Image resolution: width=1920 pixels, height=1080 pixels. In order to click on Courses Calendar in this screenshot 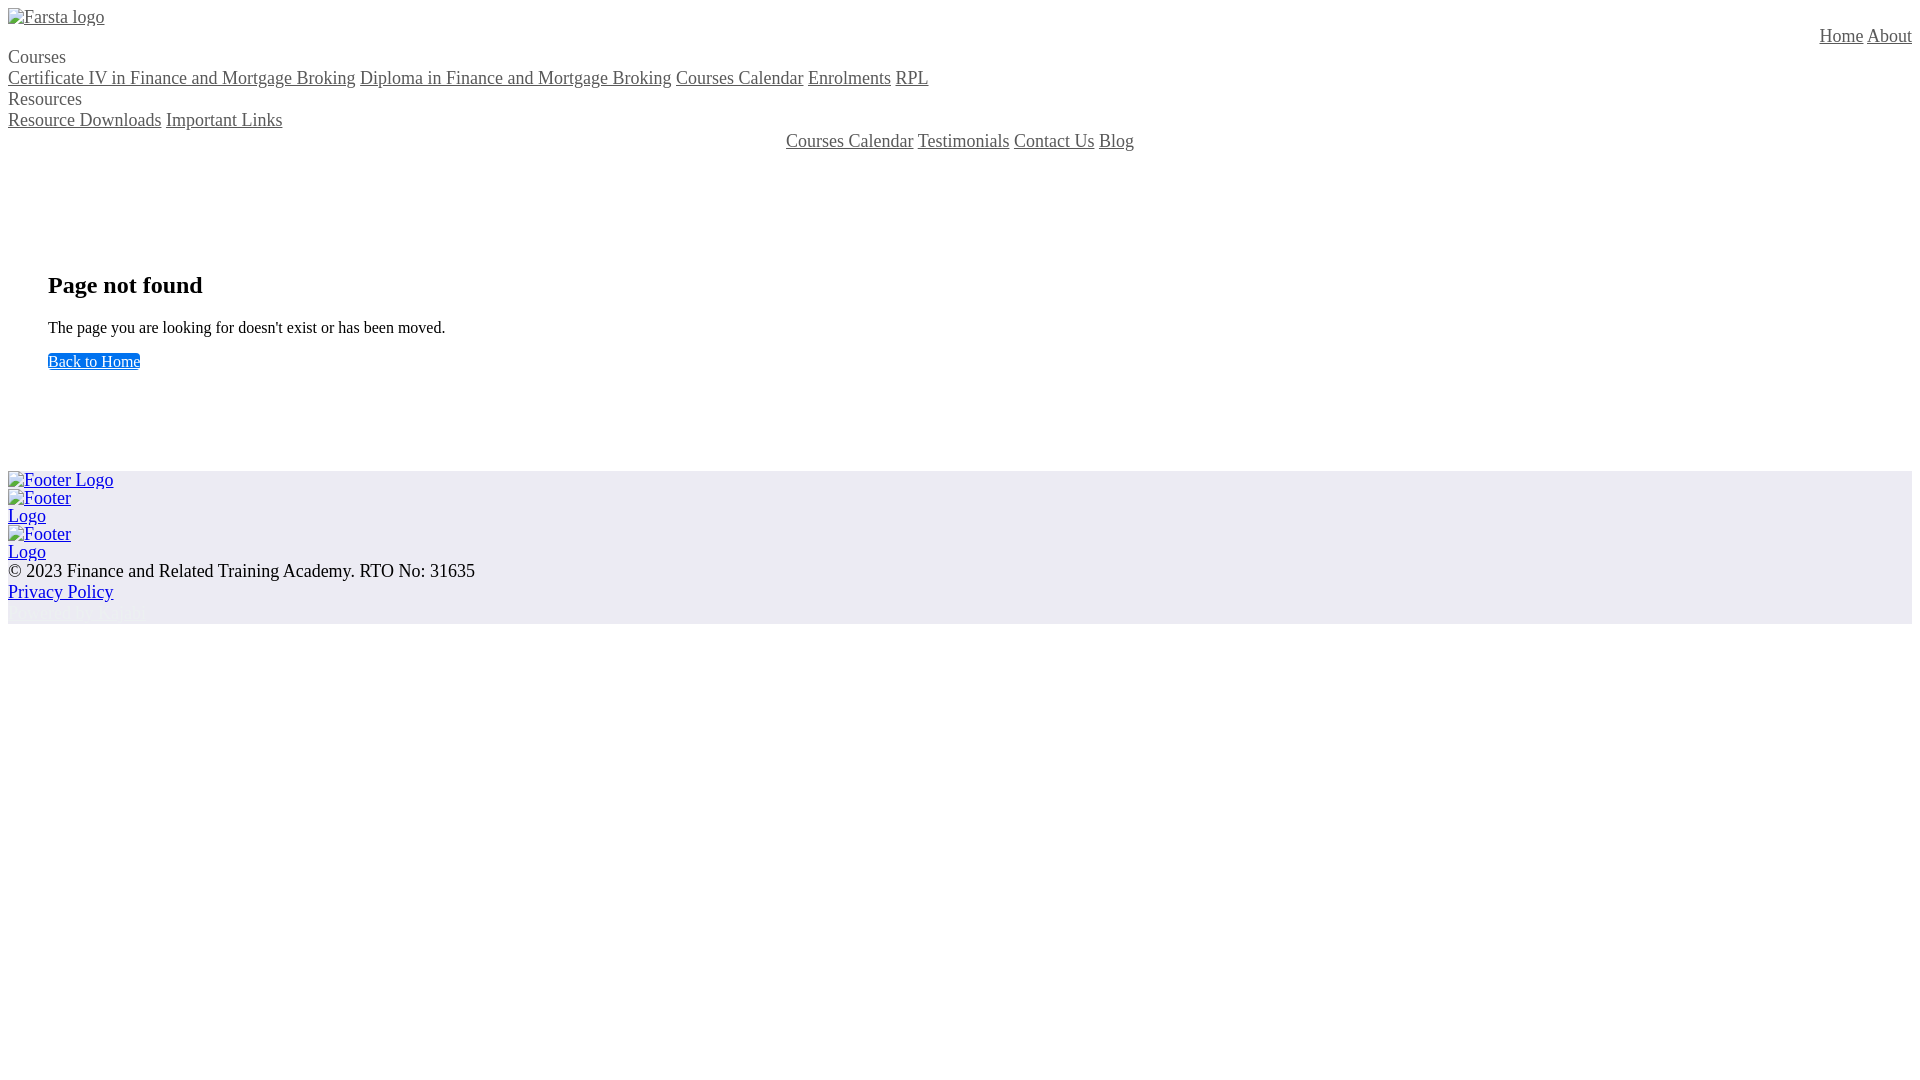, I will do `click(850, 141)`.